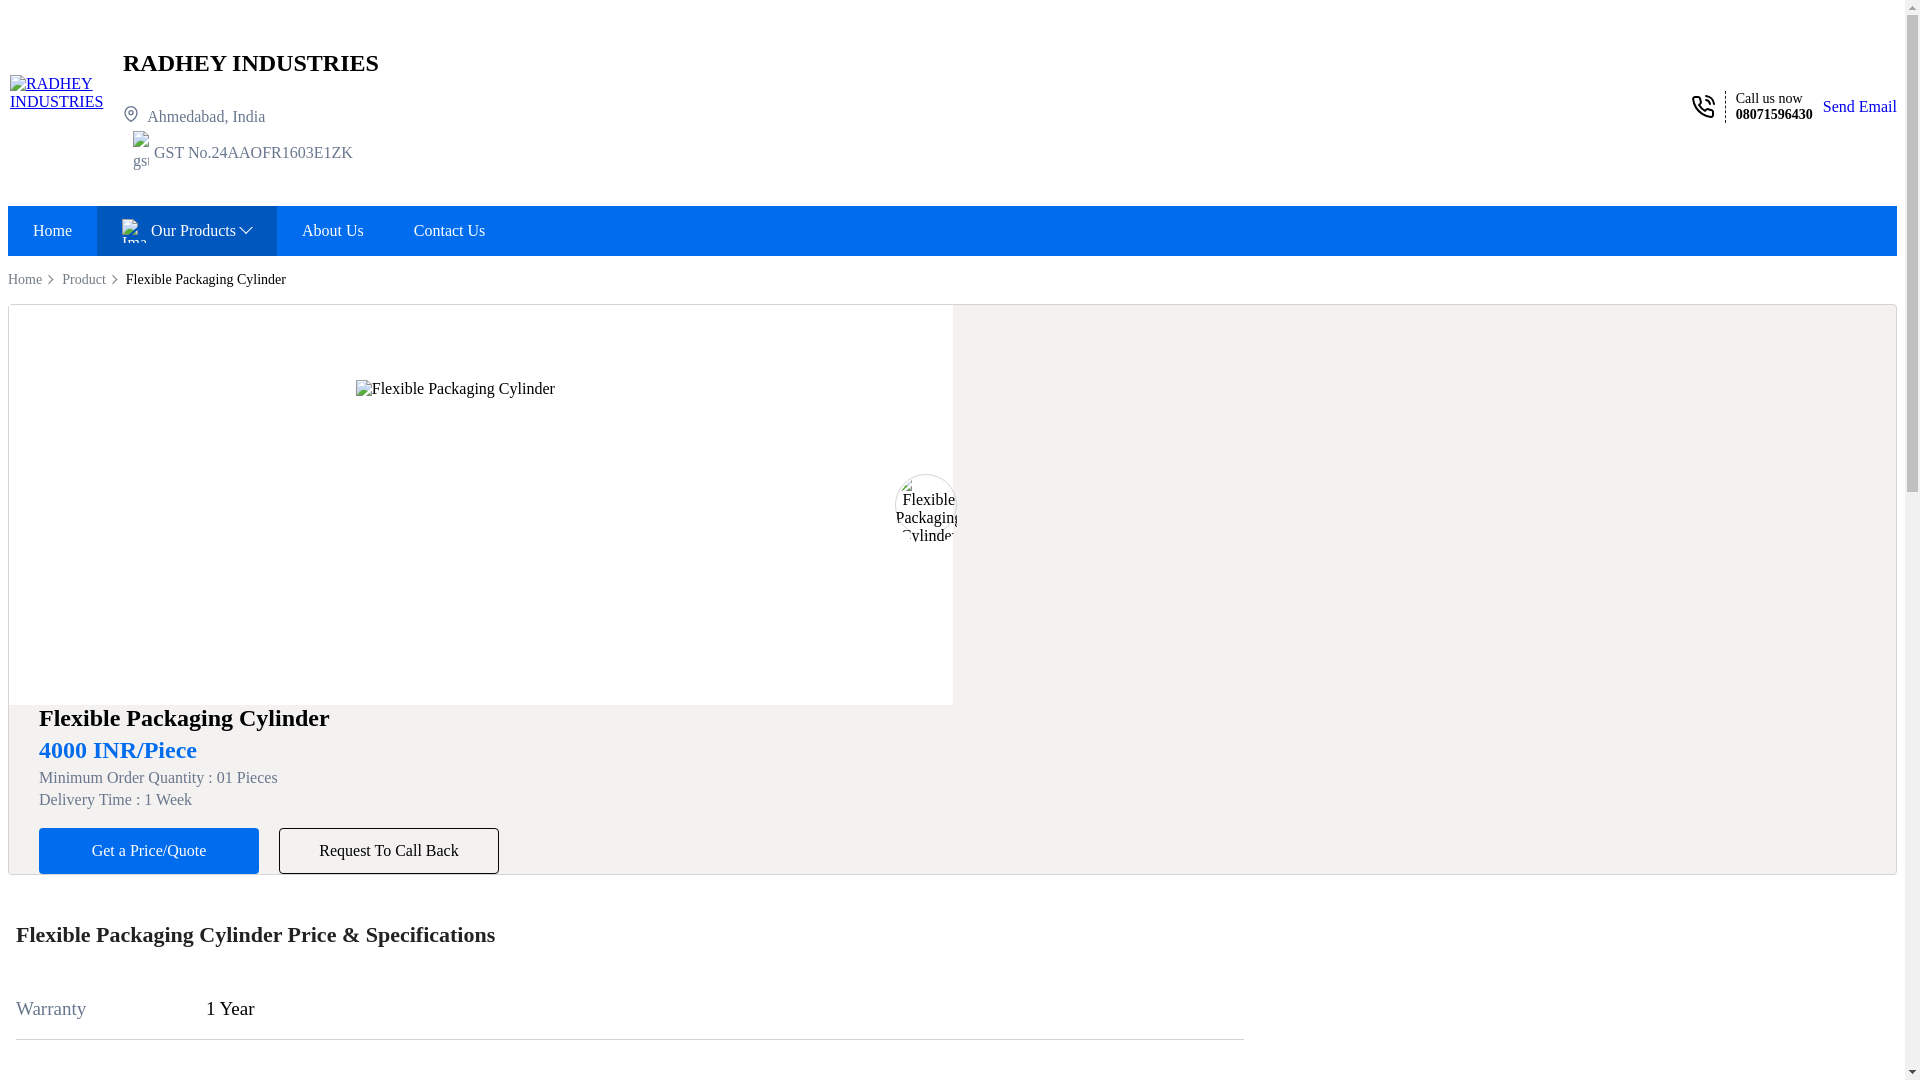 The image size is (1920, 1080). Describe the element at coordinates (250, 62) in the screenshot. I see `RADHEY INDUSTRIES` at that location.